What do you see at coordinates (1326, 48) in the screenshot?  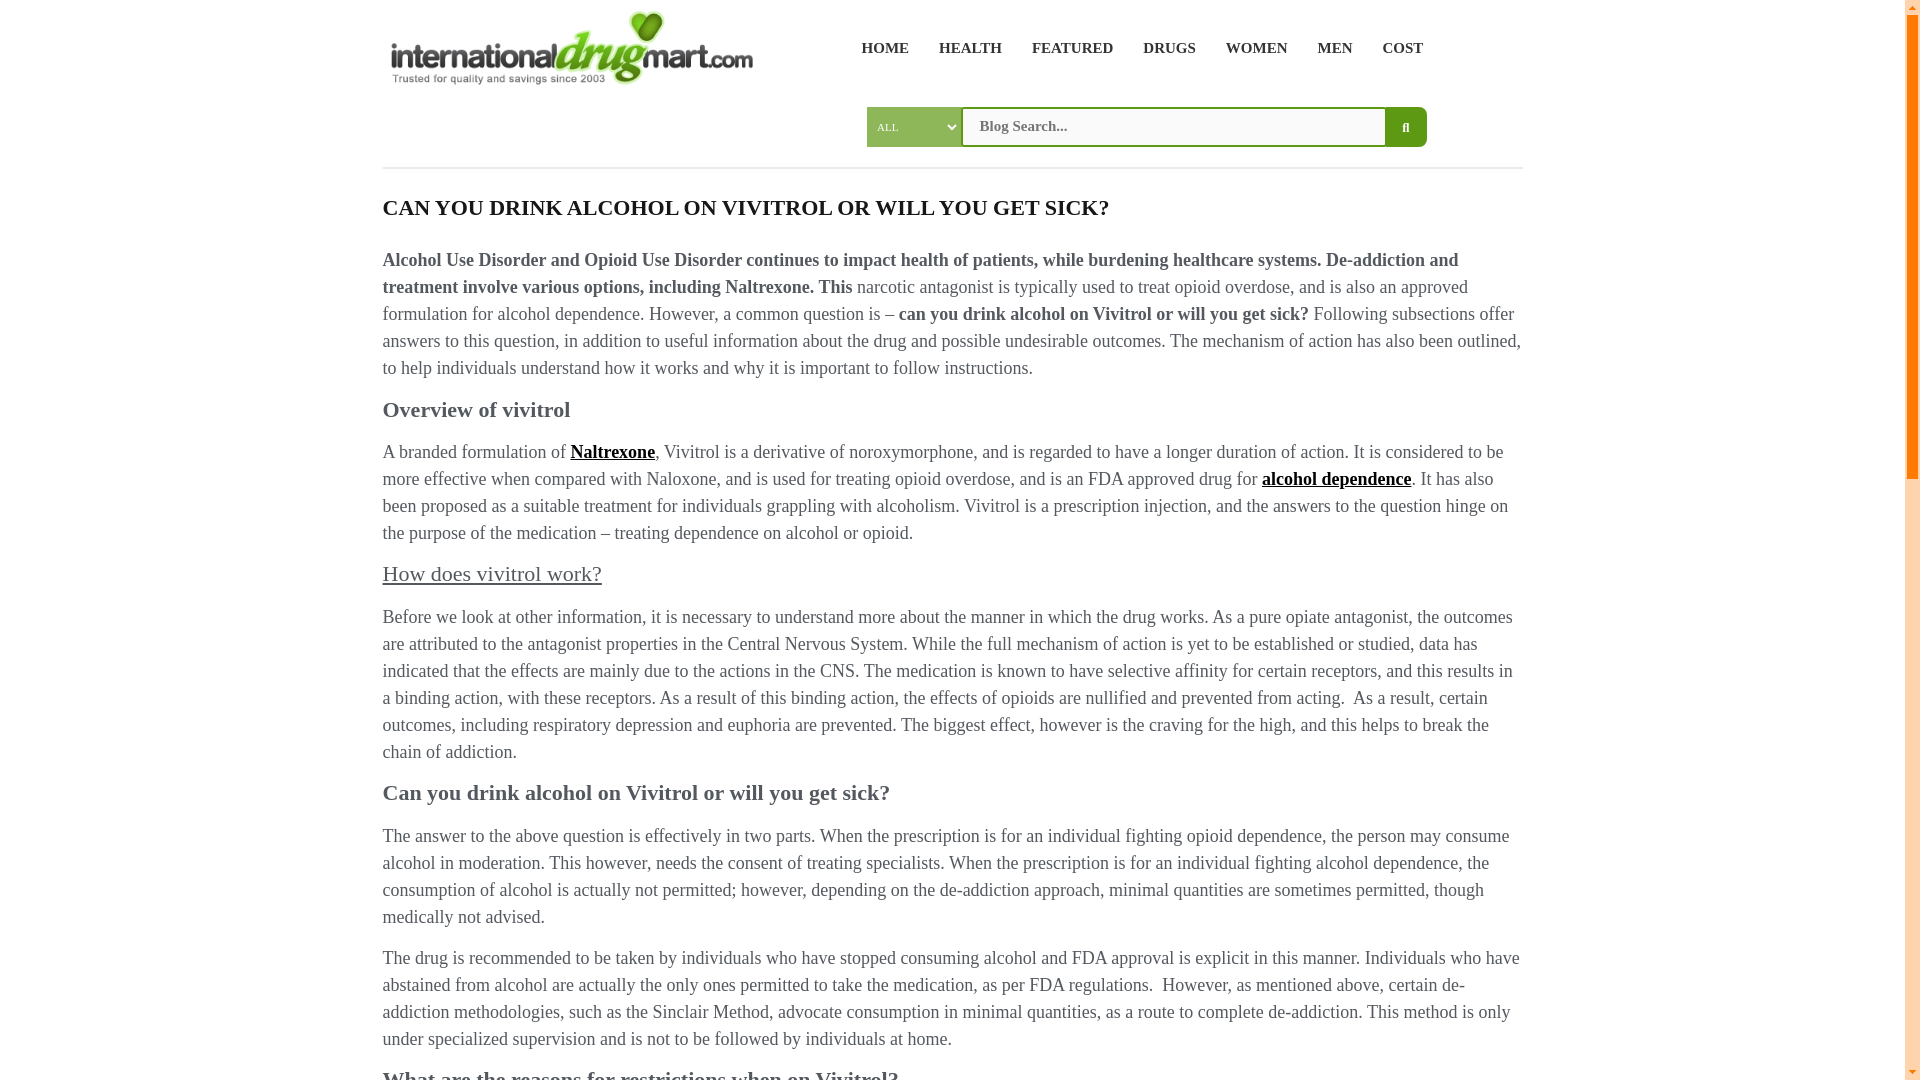 I see `MEN` at bounding box center [1326, 48].